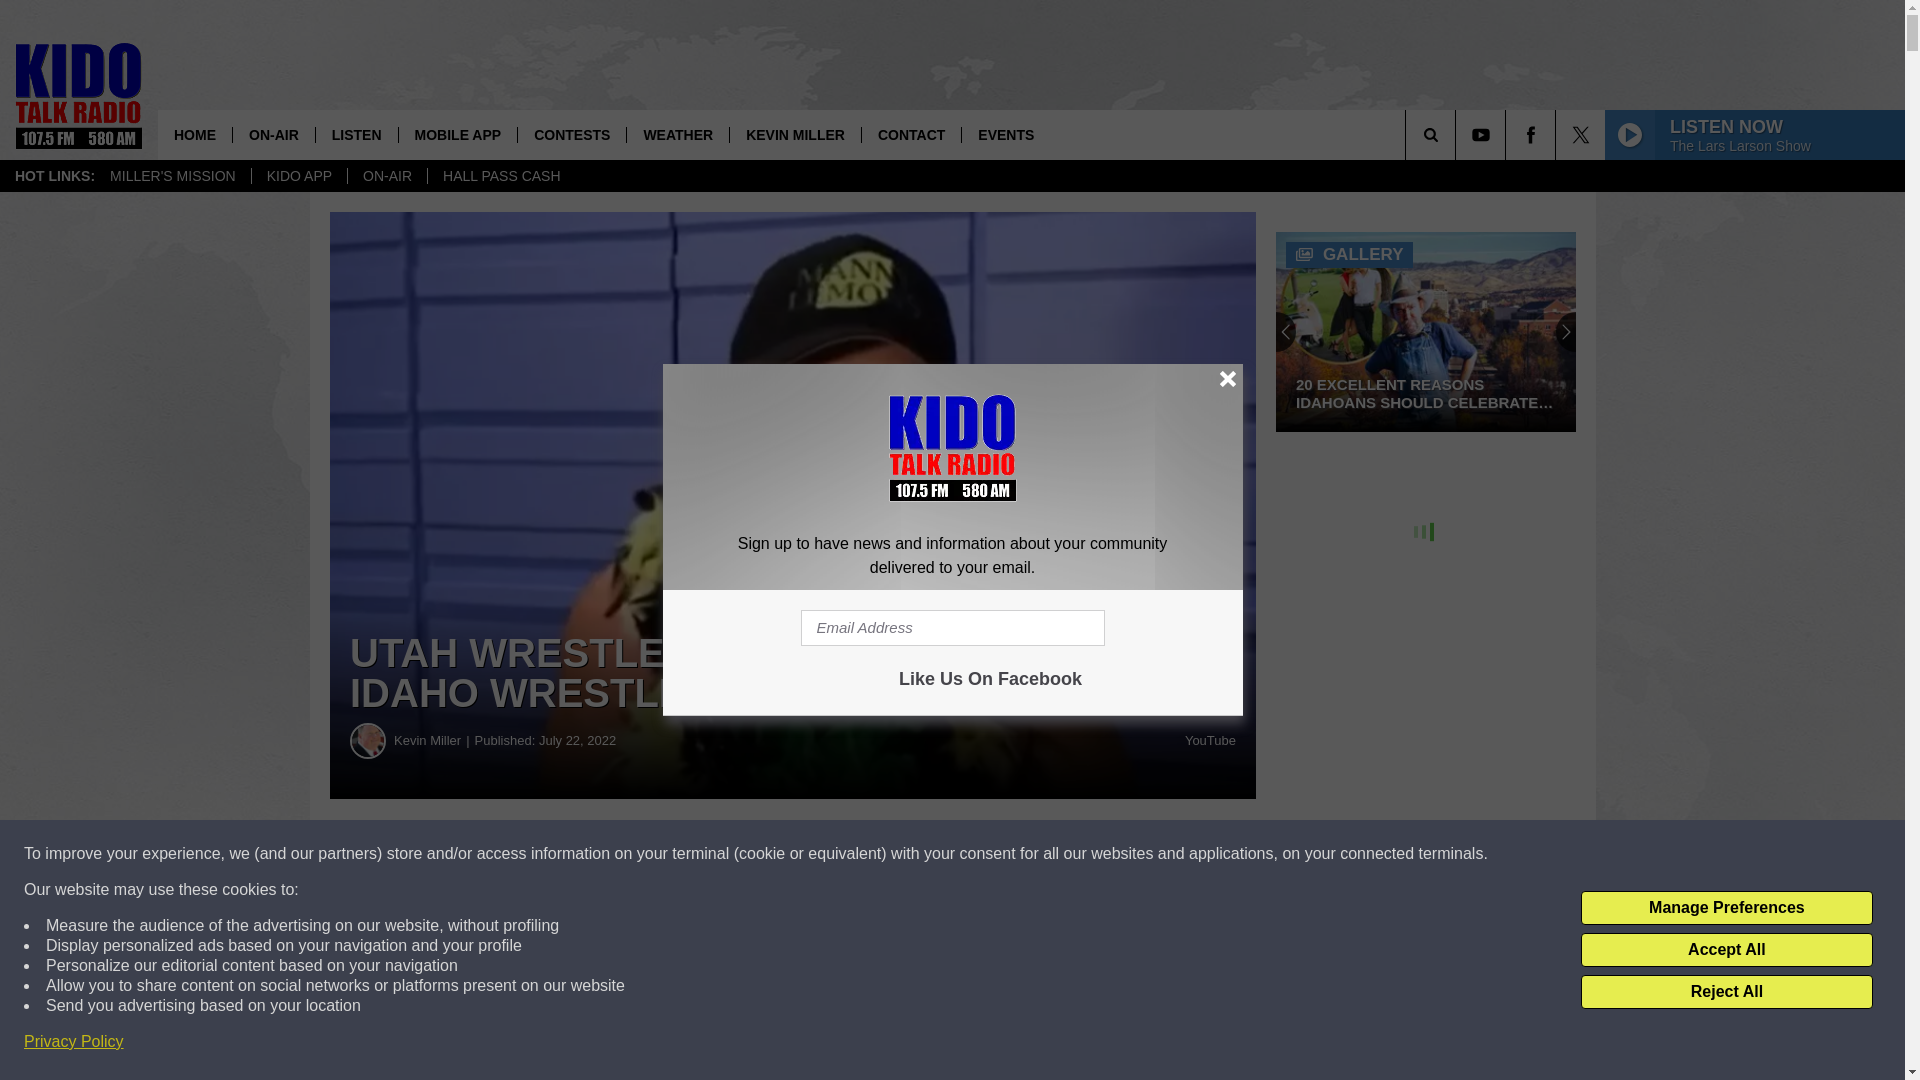  Describe the element at coordinates (501, 176) in the screenshot. I see `HALL PASS CASH` at that location.